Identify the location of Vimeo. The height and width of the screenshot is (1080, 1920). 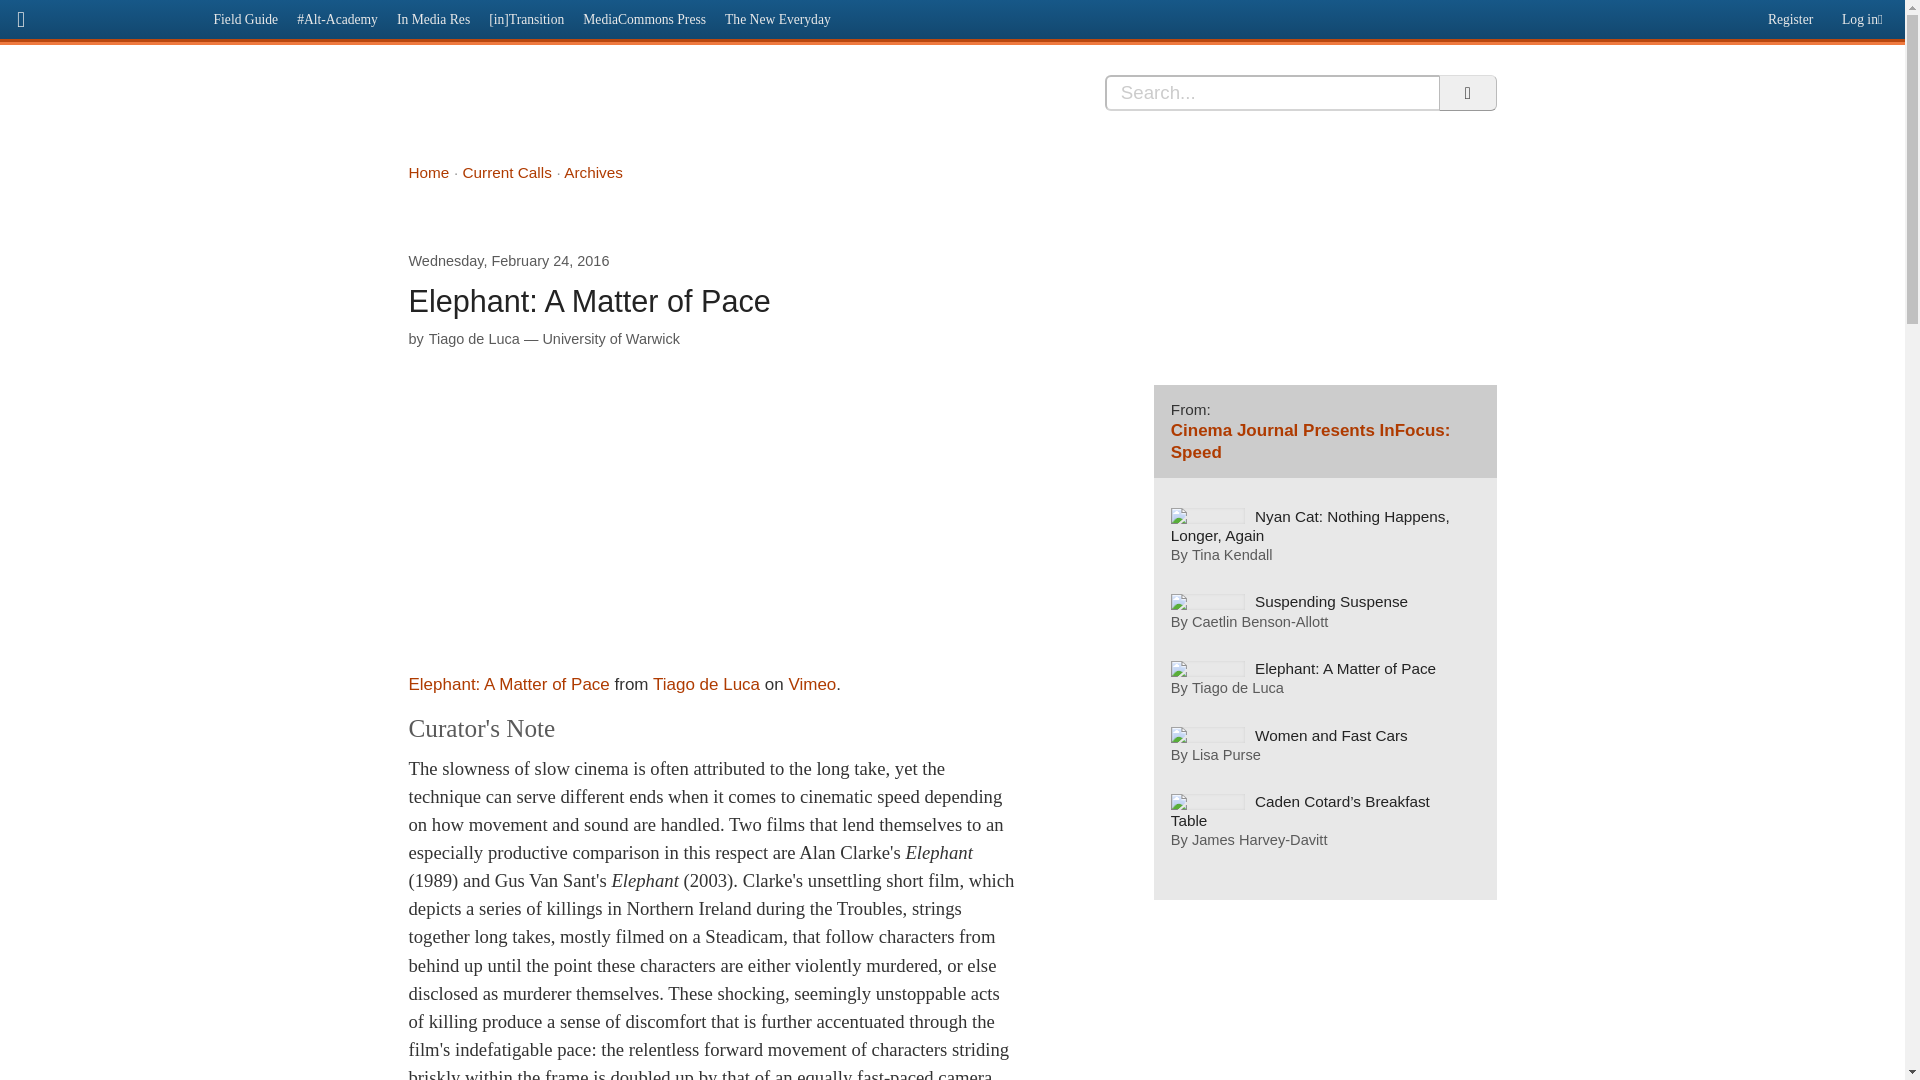
(811, 684).